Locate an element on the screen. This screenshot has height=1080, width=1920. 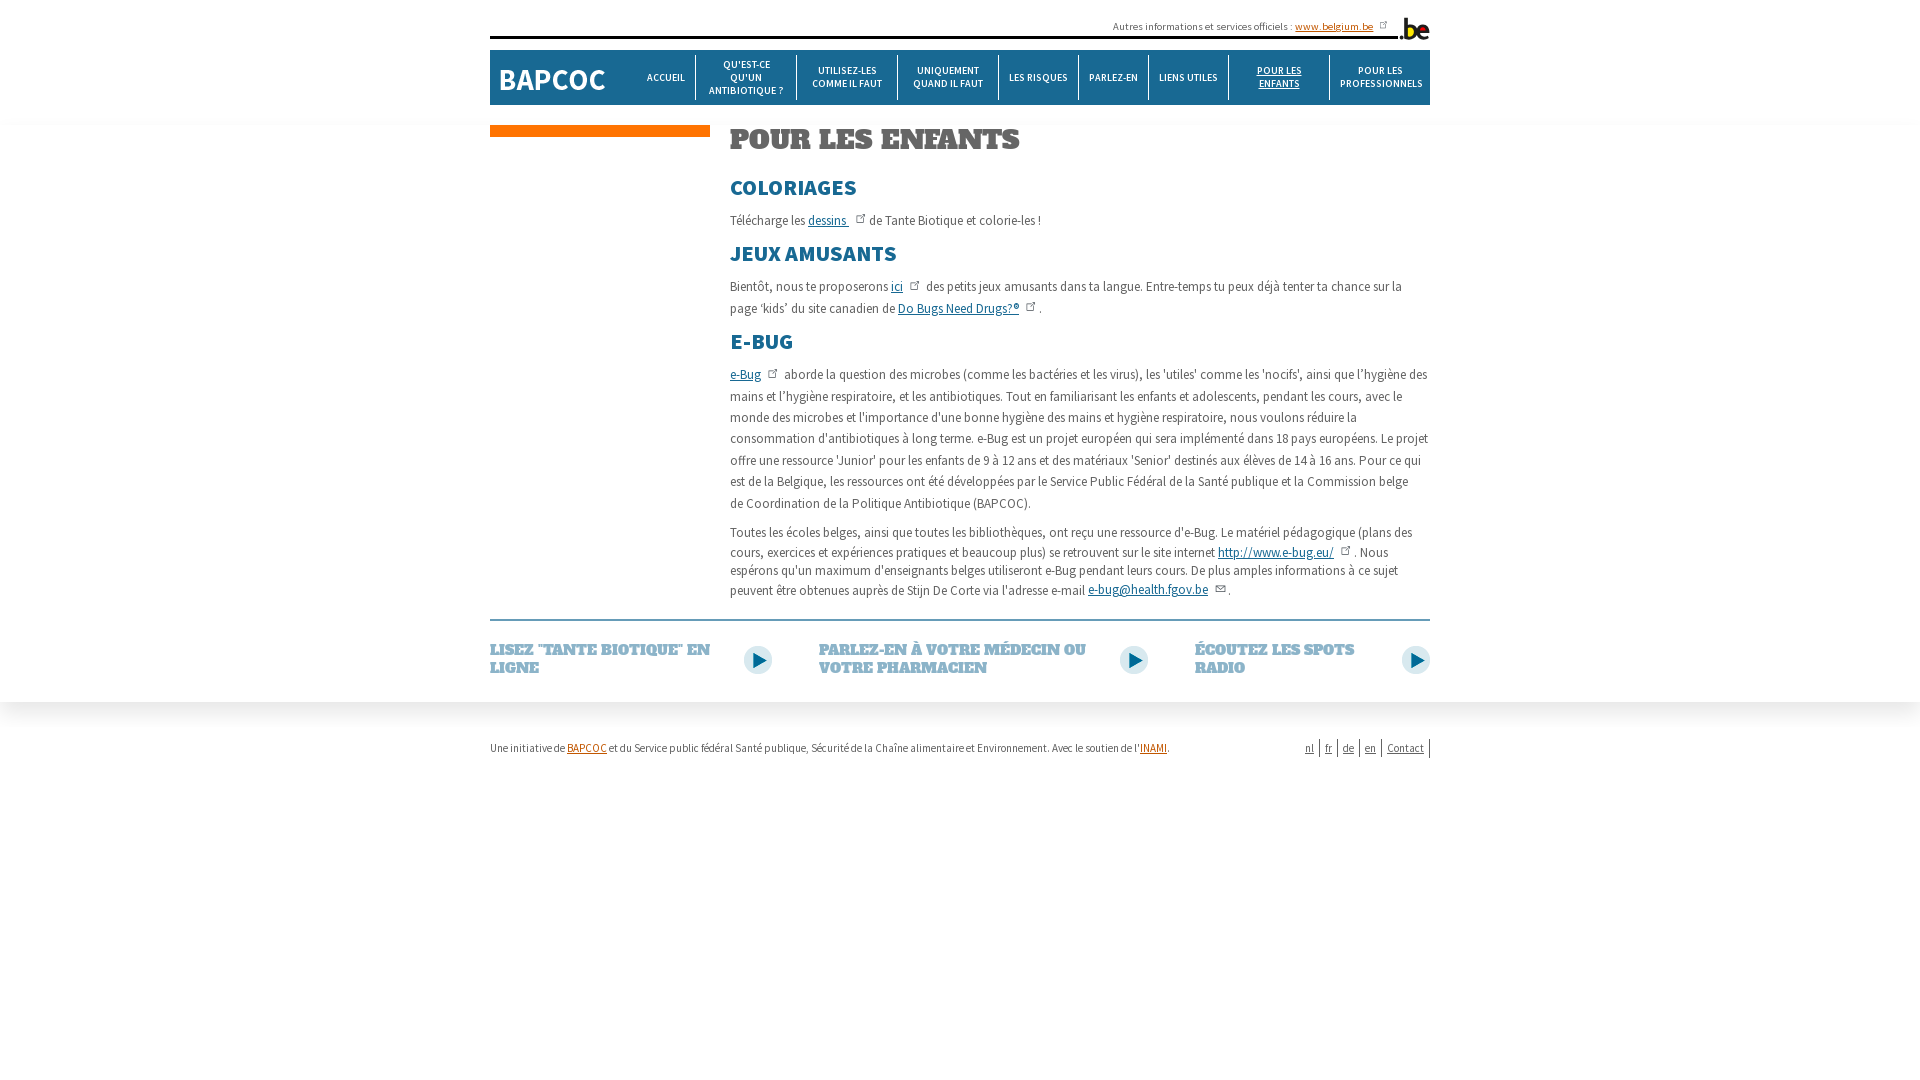
LES RISQUES is located at coordinates (1038, 78).